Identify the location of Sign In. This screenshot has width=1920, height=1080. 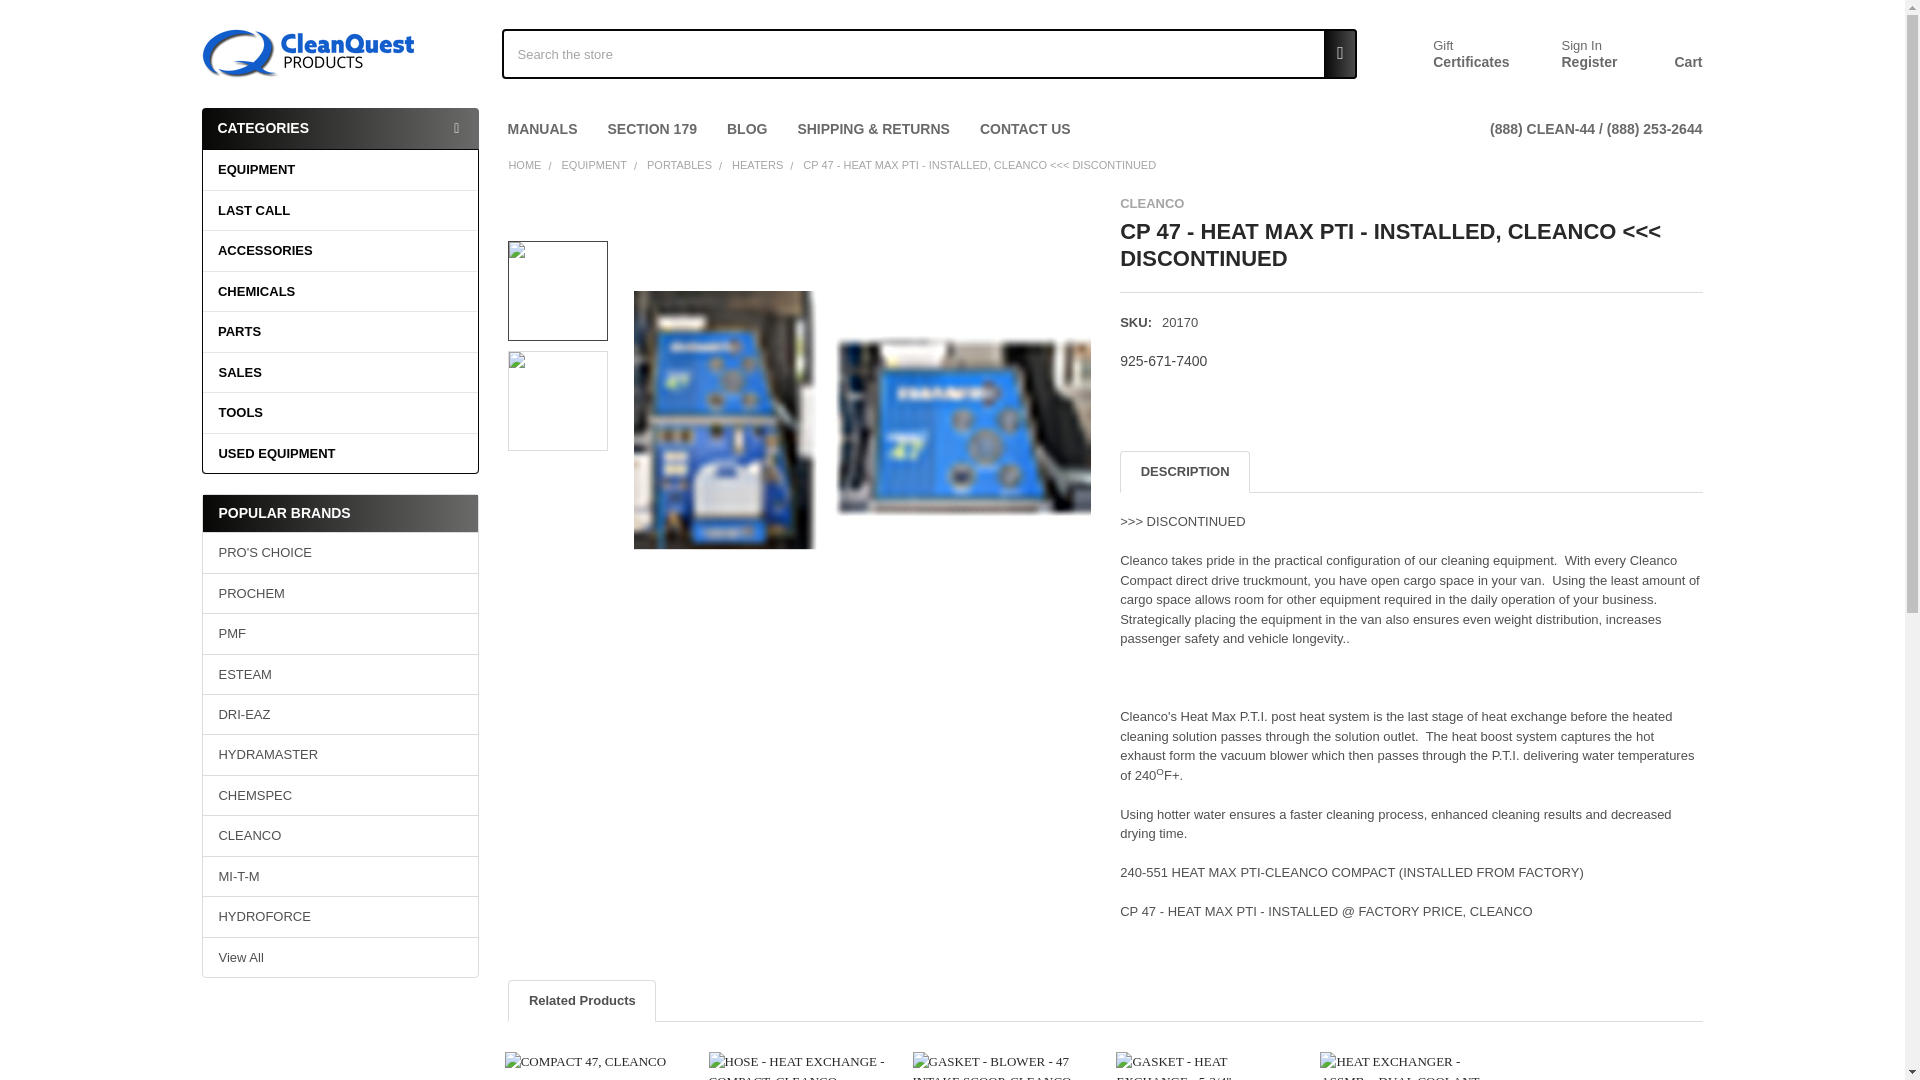
(1580, 46).